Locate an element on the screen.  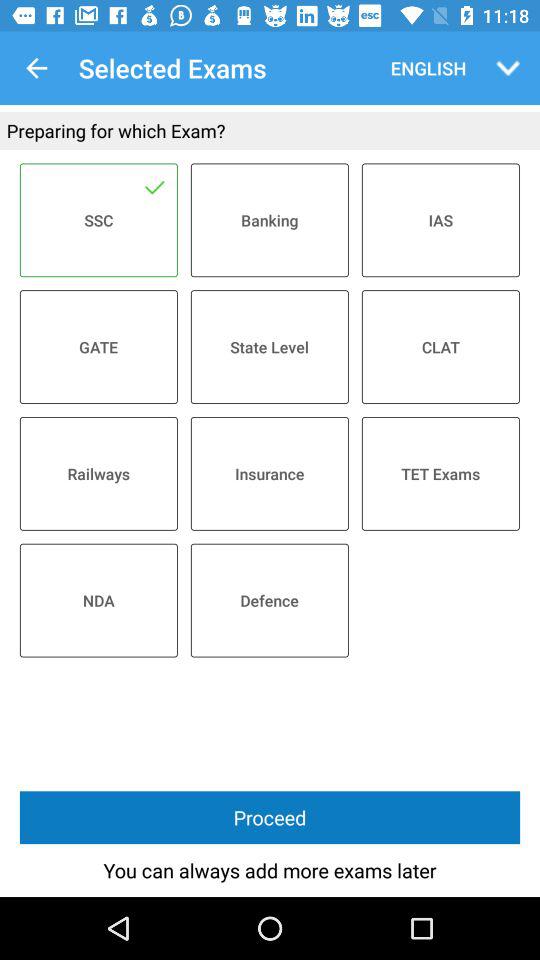
select icon to the left of selected exams icon is located at coordinates (36, 68).